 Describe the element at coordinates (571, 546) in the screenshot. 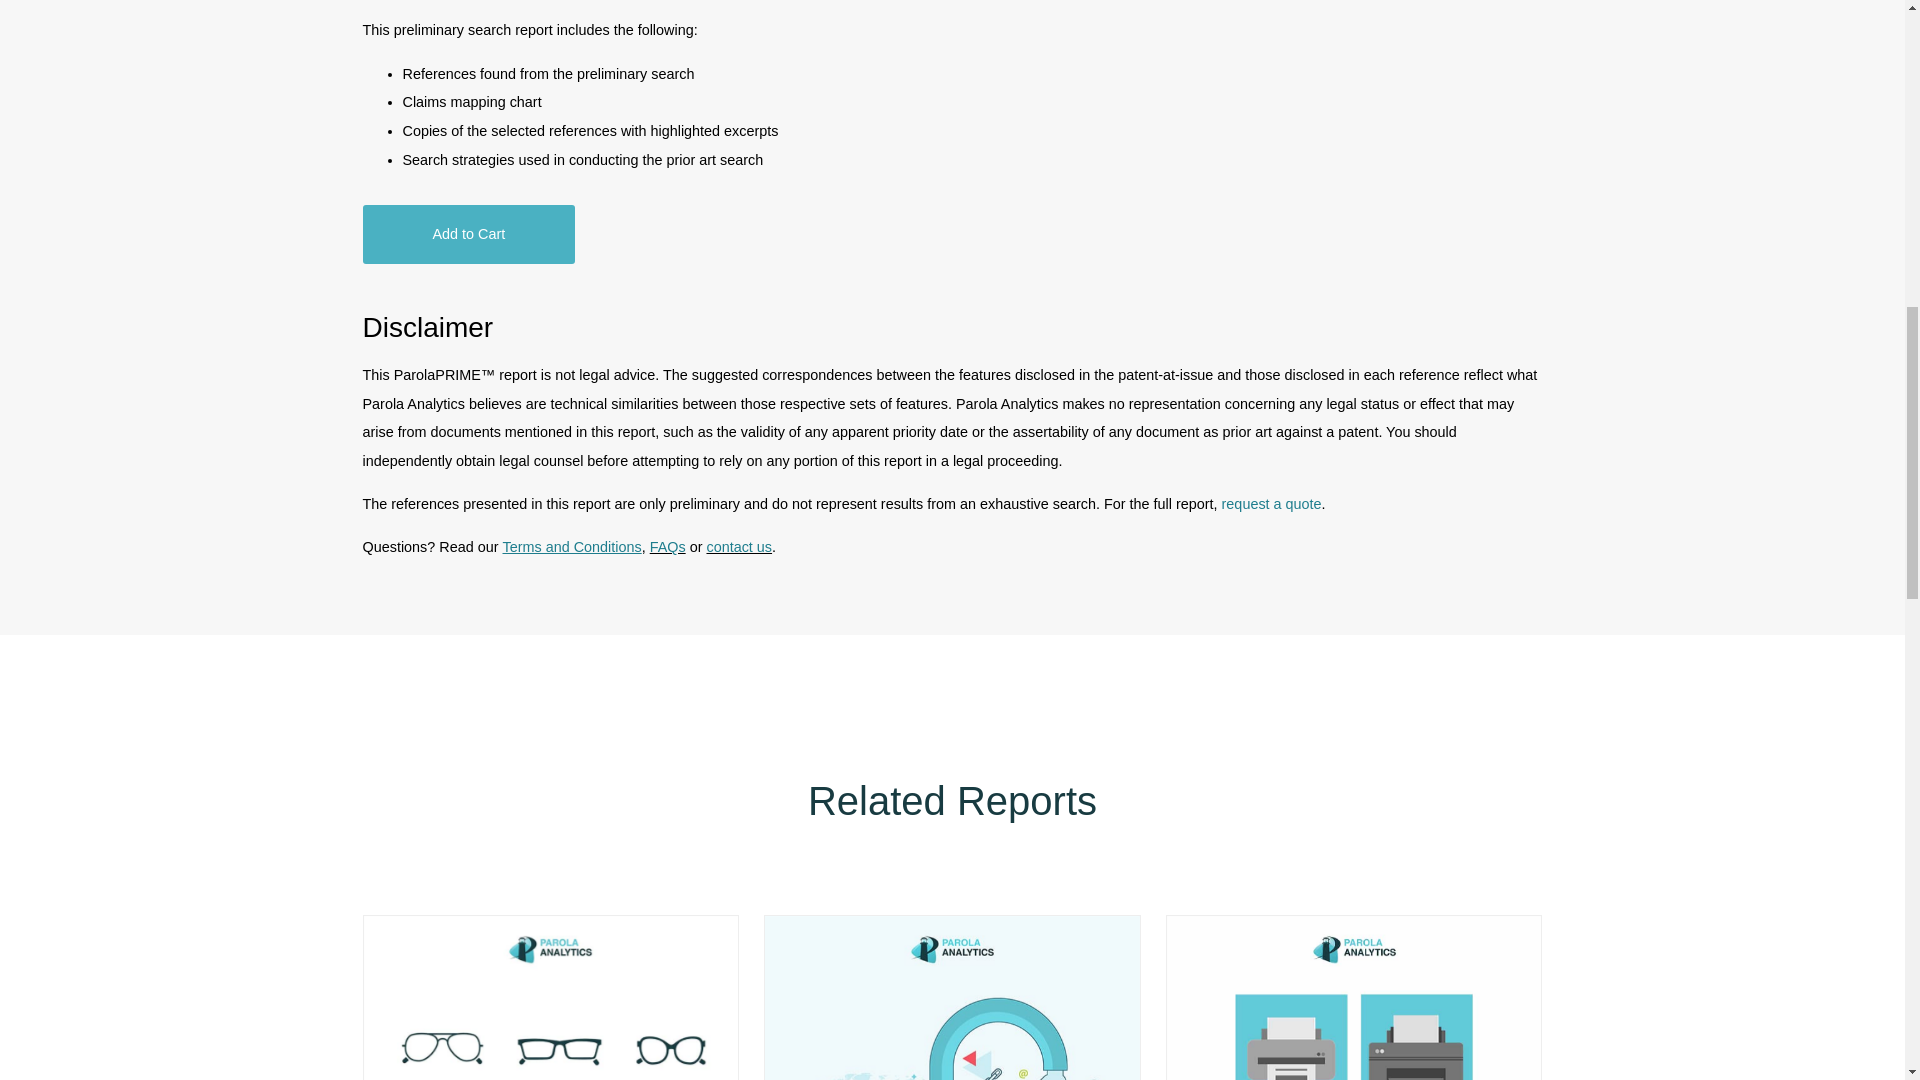

I see `Terms and Conditions` at that location.